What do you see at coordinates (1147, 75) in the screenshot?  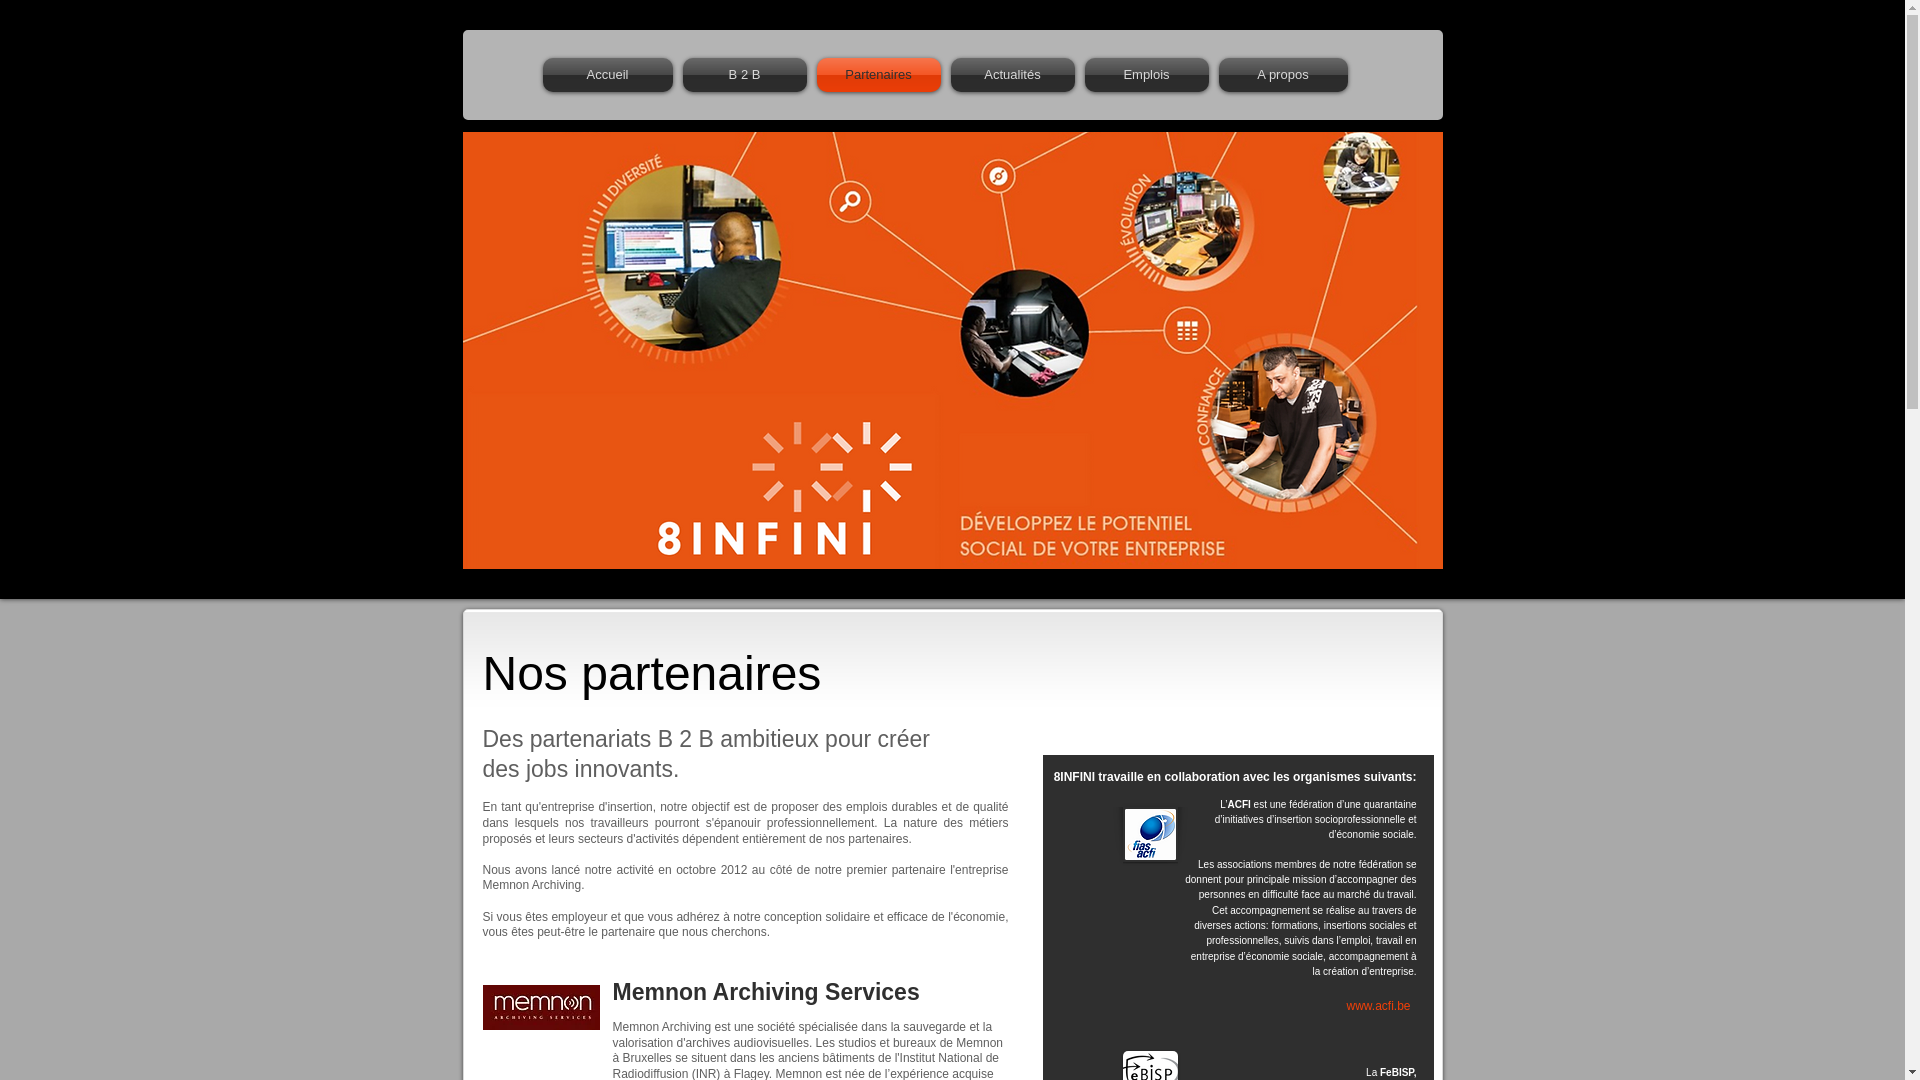 I see `Emplois` at bounding box center [1147, 75].